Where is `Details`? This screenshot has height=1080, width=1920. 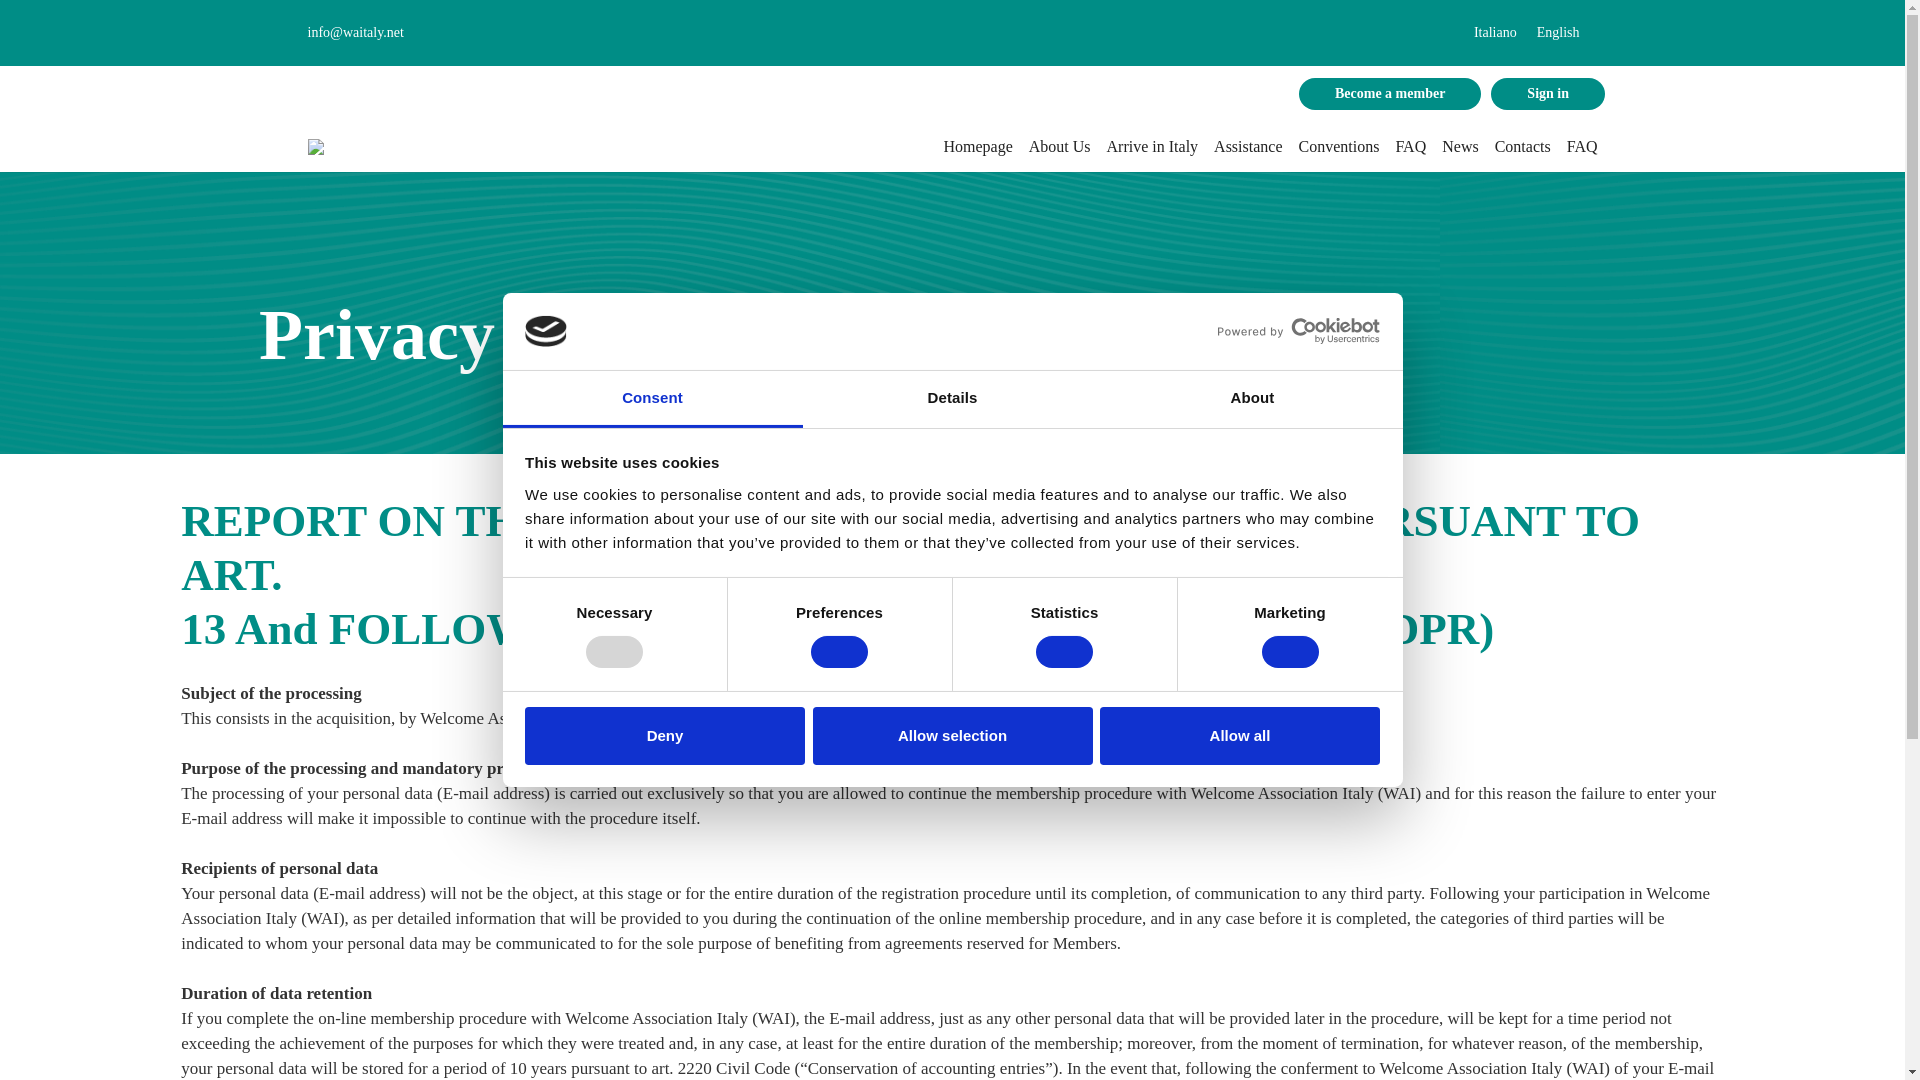 Details is located at coordinates (952, 399).